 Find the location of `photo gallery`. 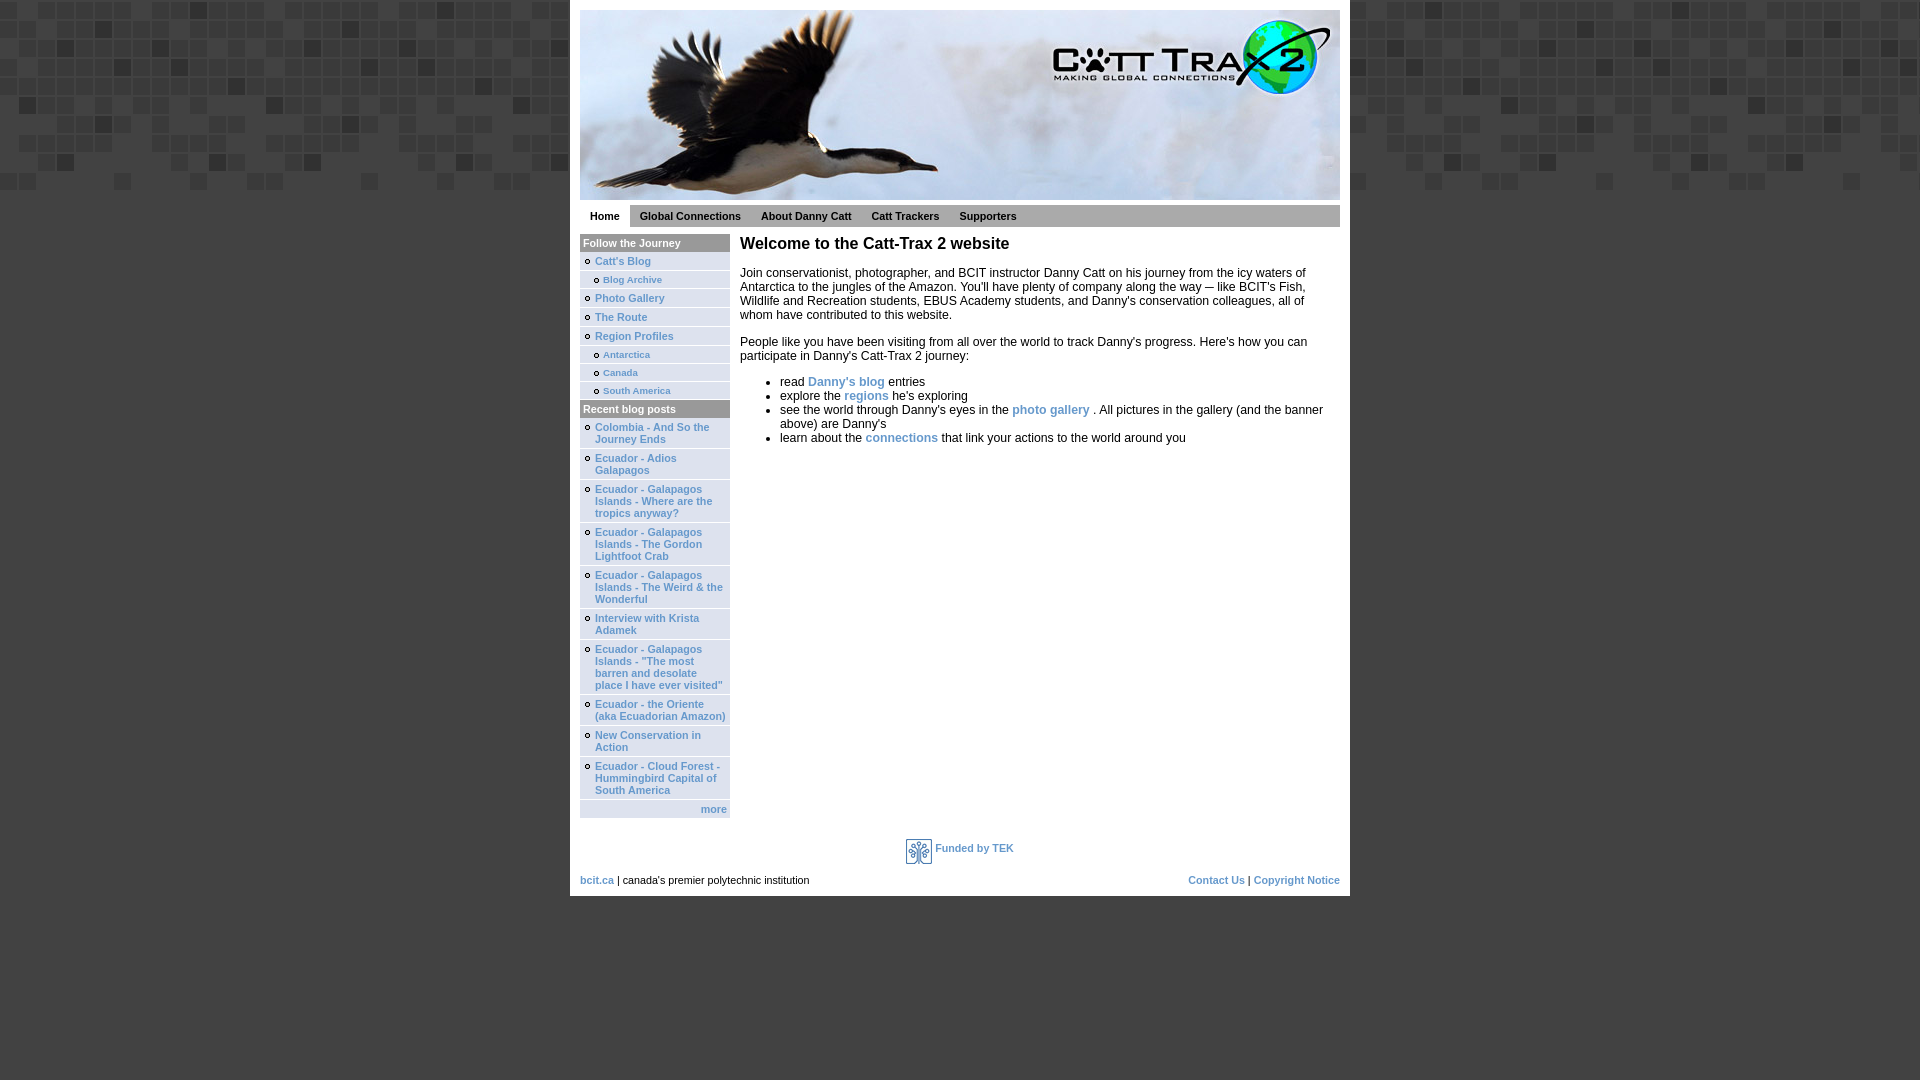

photo gallery is located at coordinates (1050, 410).